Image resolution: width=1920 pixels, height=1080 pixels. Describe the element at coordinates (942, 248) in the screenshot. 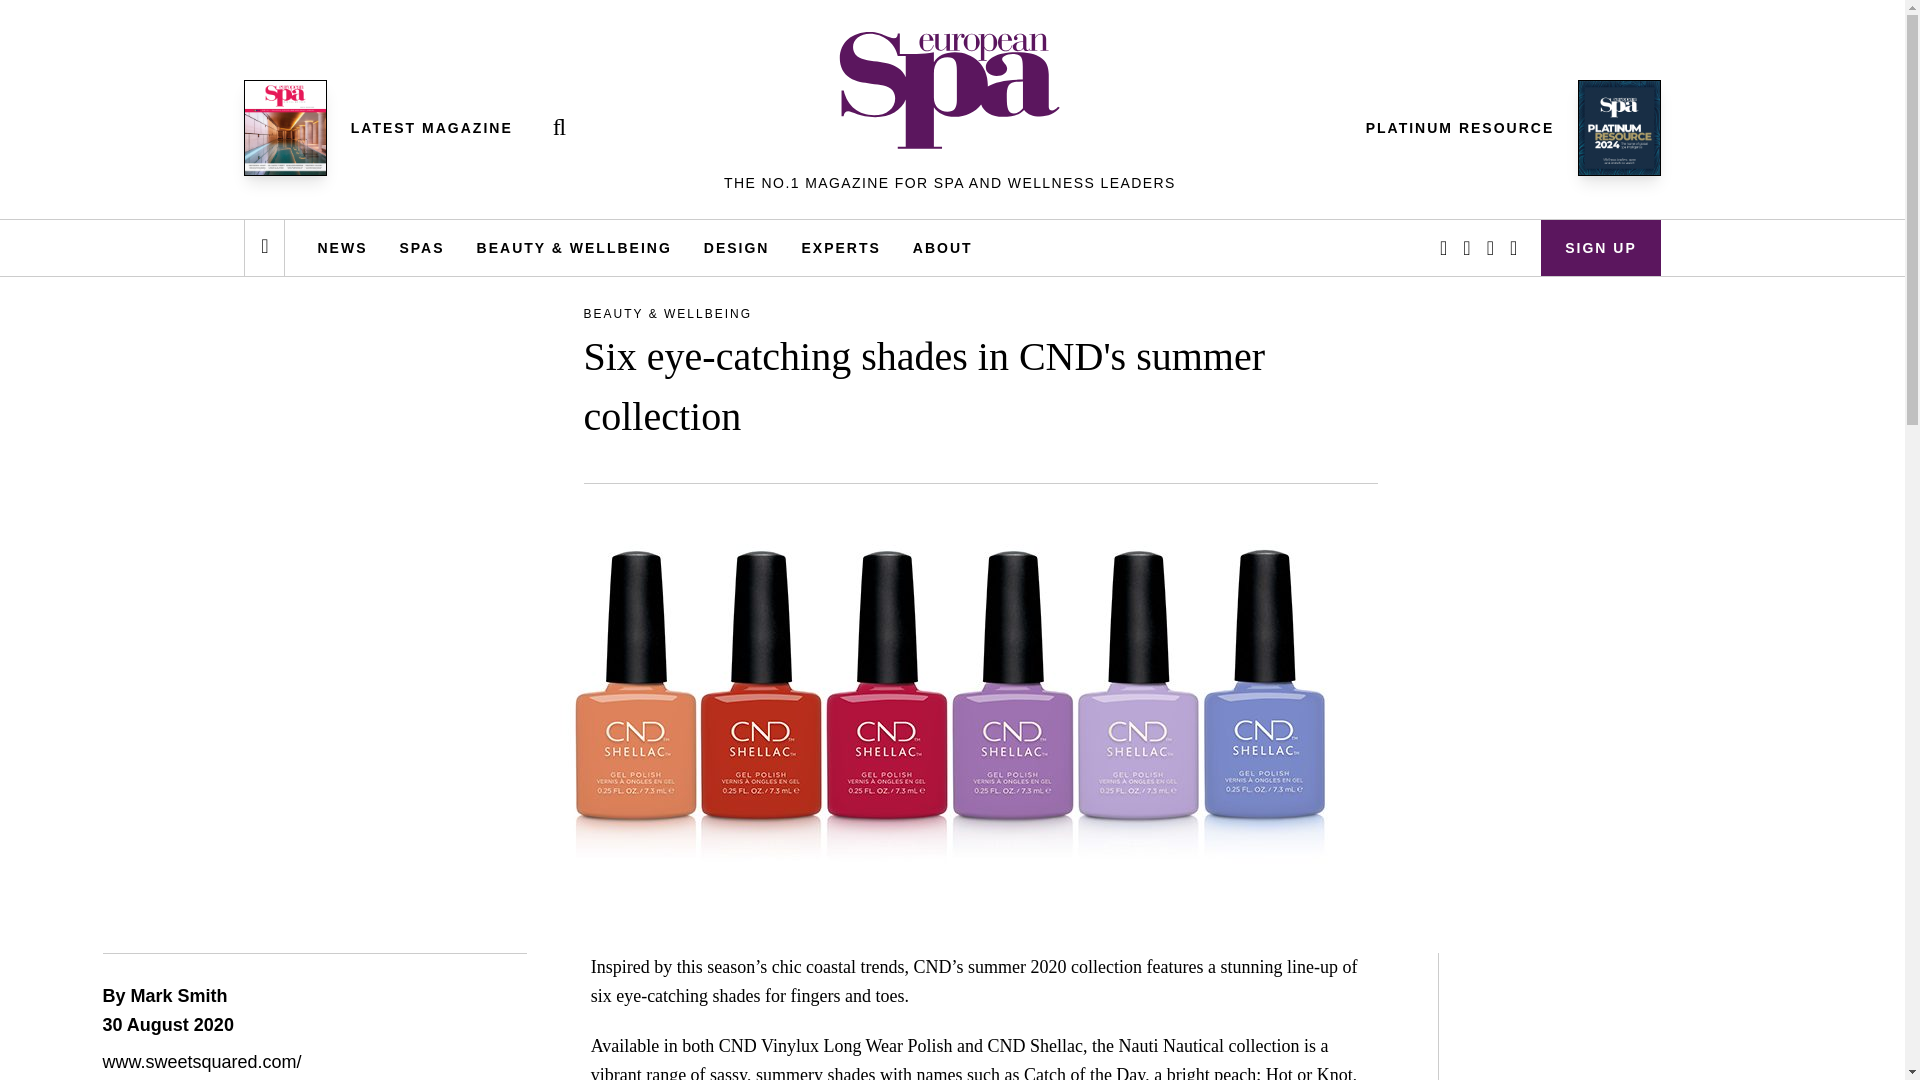

I see `ABOUT` at that location.